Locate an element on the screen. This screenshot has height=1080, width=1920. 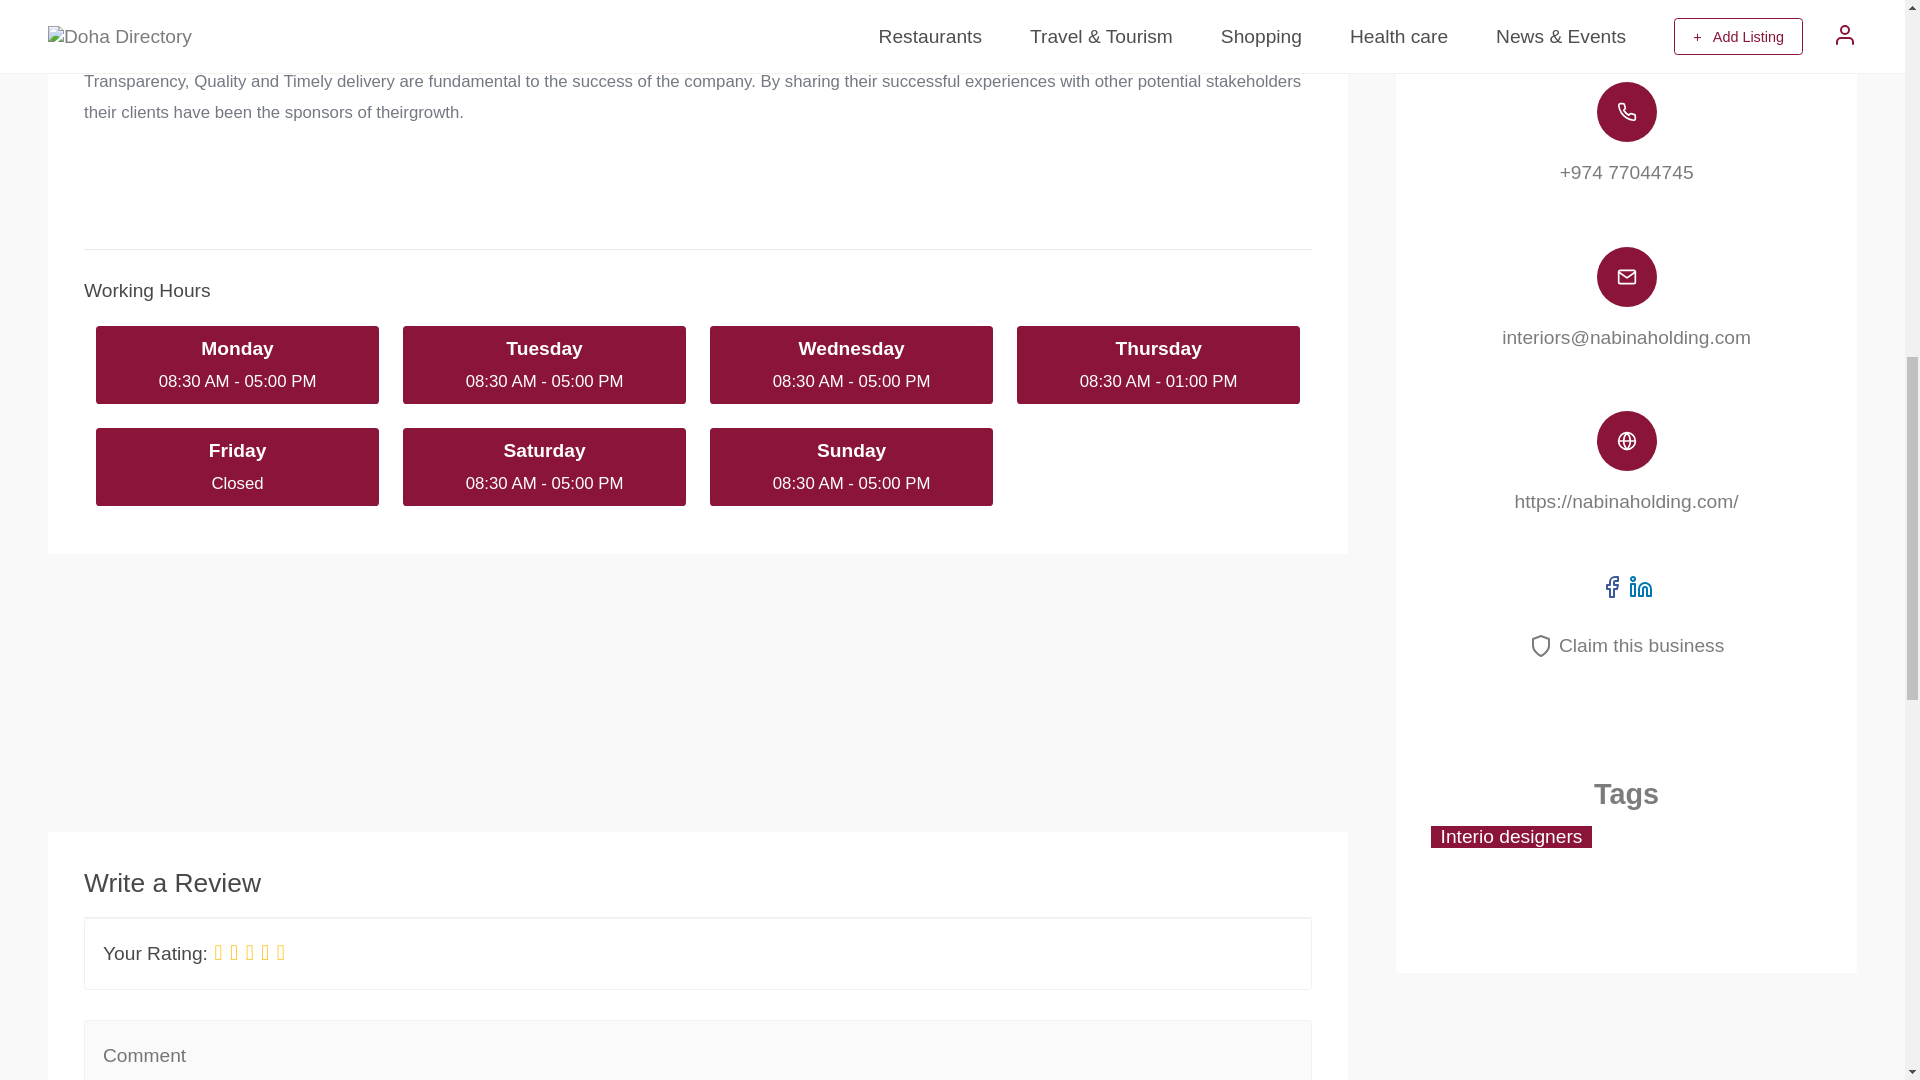
Claim this business is located at coordinates (1626, 645).